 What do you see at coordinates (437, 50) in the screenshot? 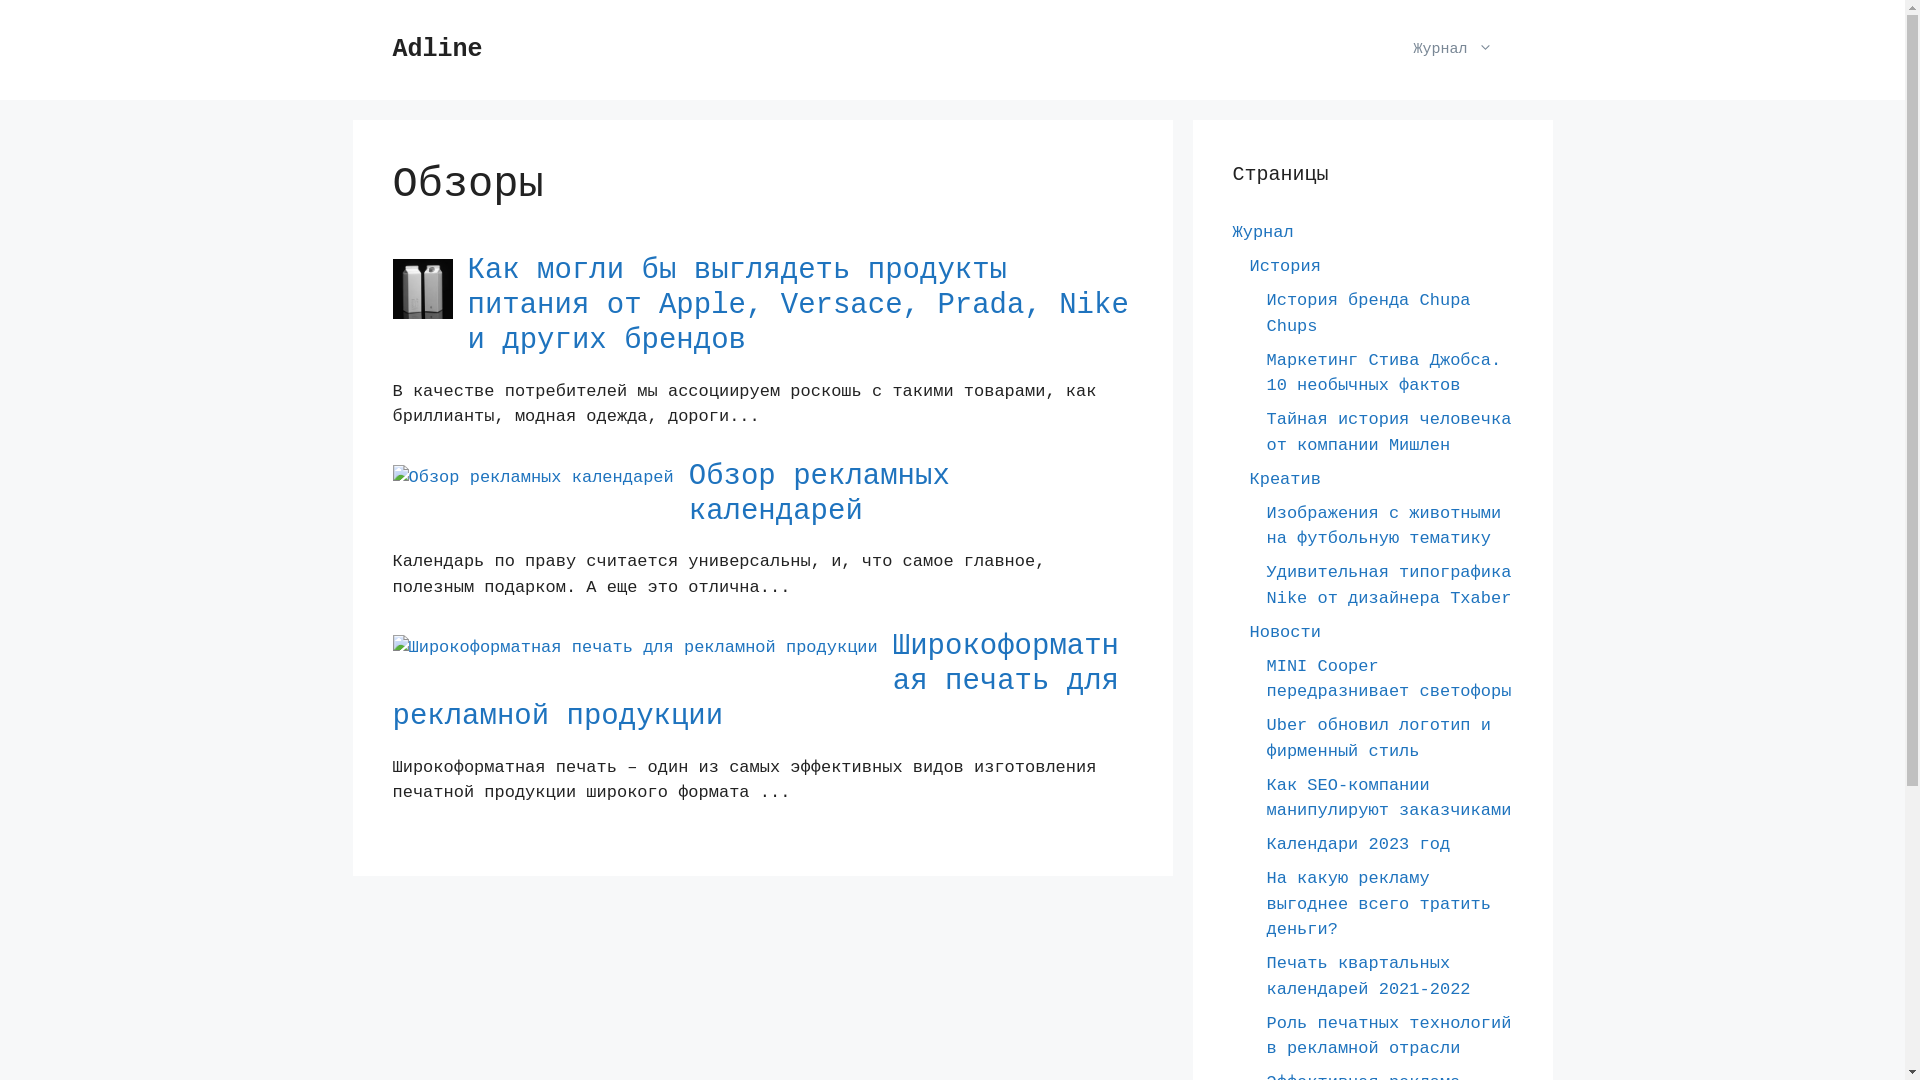
I see `Adline` at bounding box center [437, 50].